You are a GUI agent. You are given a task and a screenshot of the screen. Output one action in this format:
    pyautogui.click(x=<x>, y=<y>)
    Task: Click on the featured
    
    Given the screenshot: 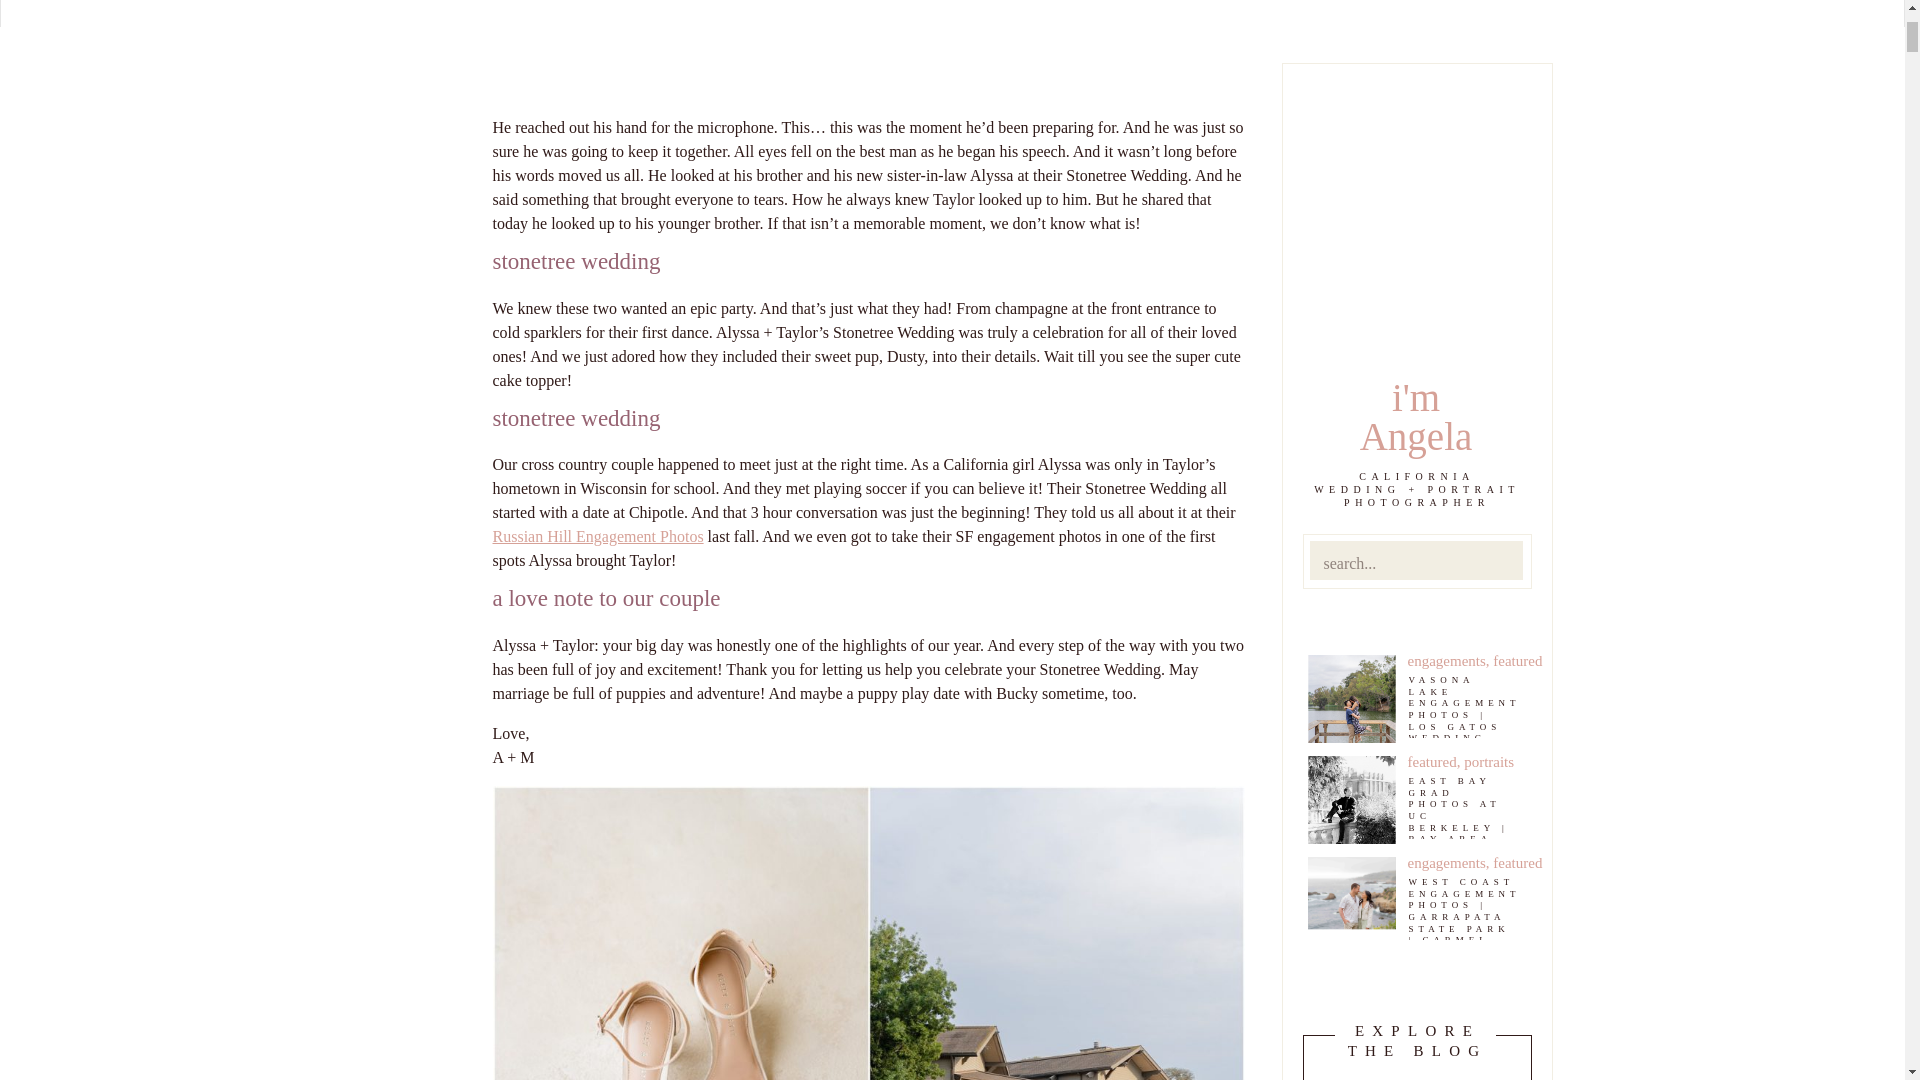 What is the action you would take?
    pyautogui.click(x=1432, y=762)
    